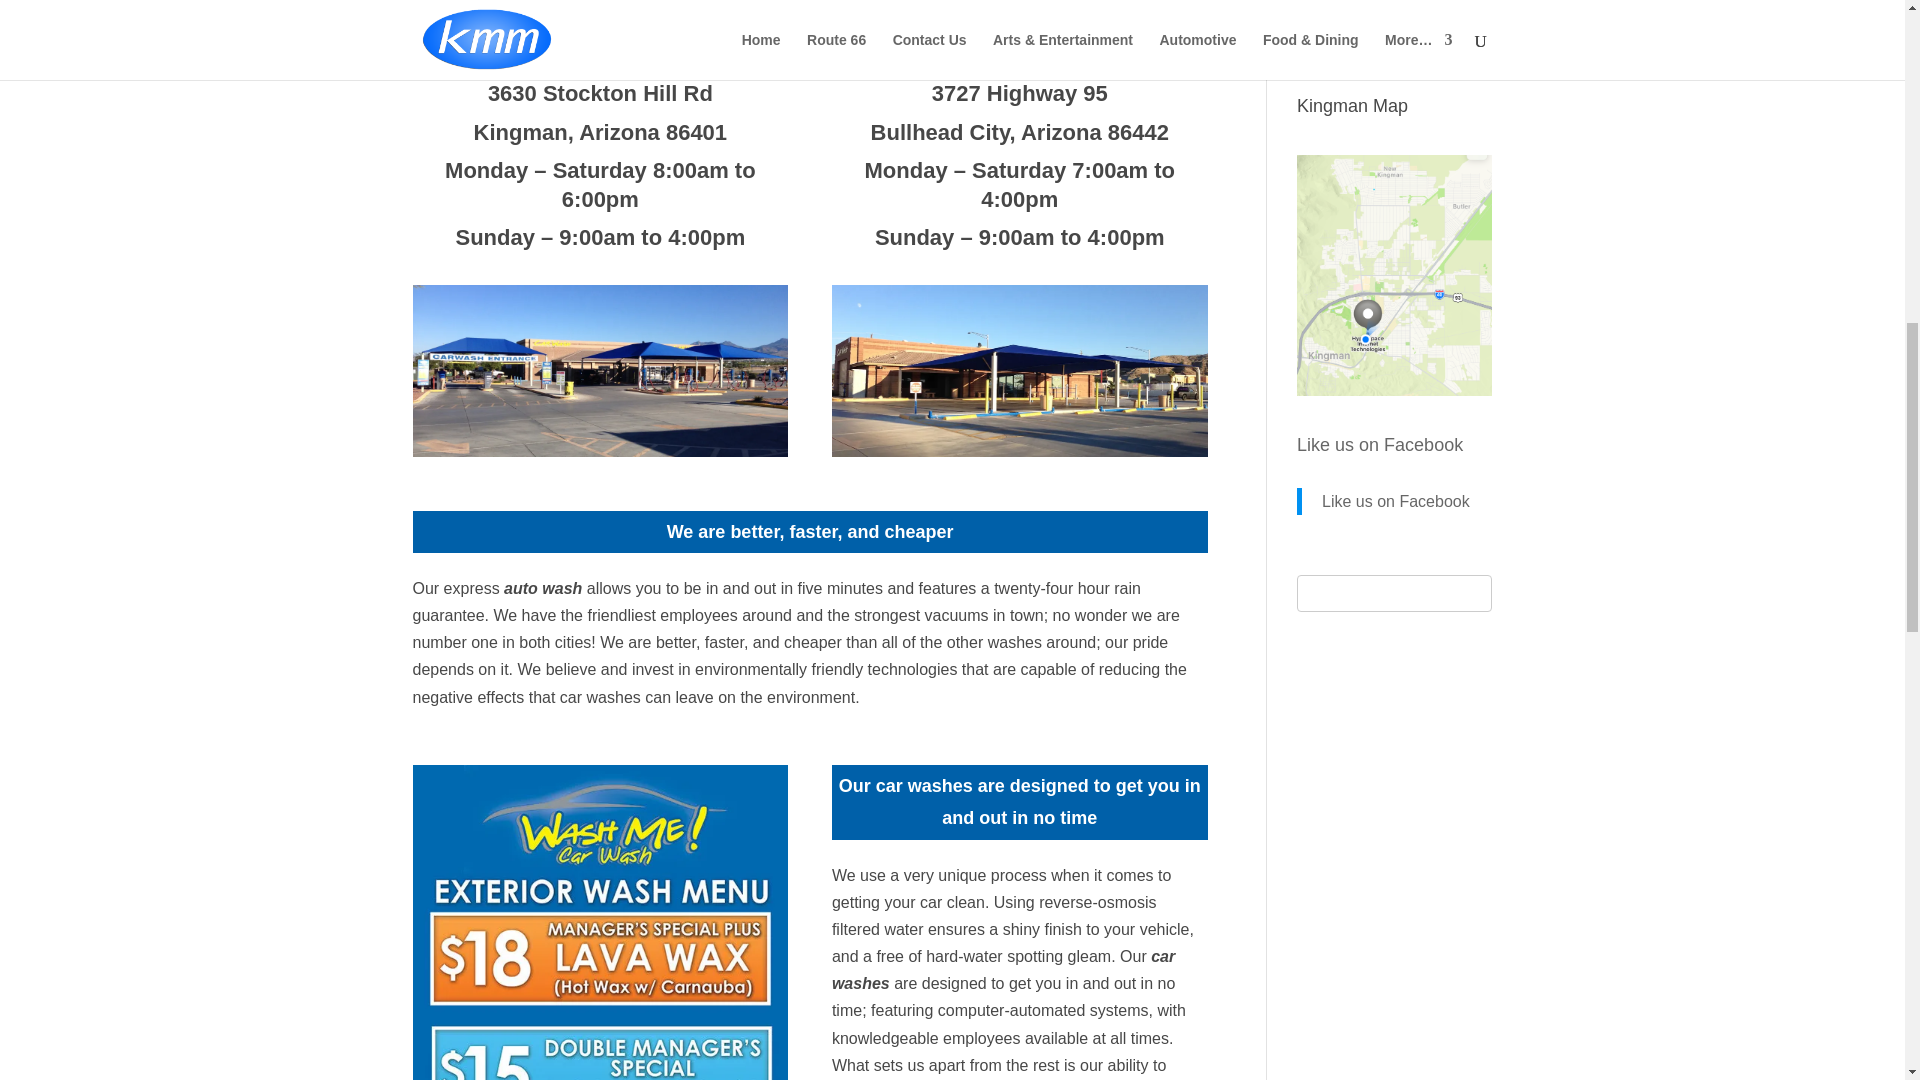 Image resolution: width=1920 pixels, height=1080 pixels. Describe the element at coordinates (1019, 370) in the screenshot. I see `Car Wash, Kingman AZ, Bullhead City AZ` at that location.